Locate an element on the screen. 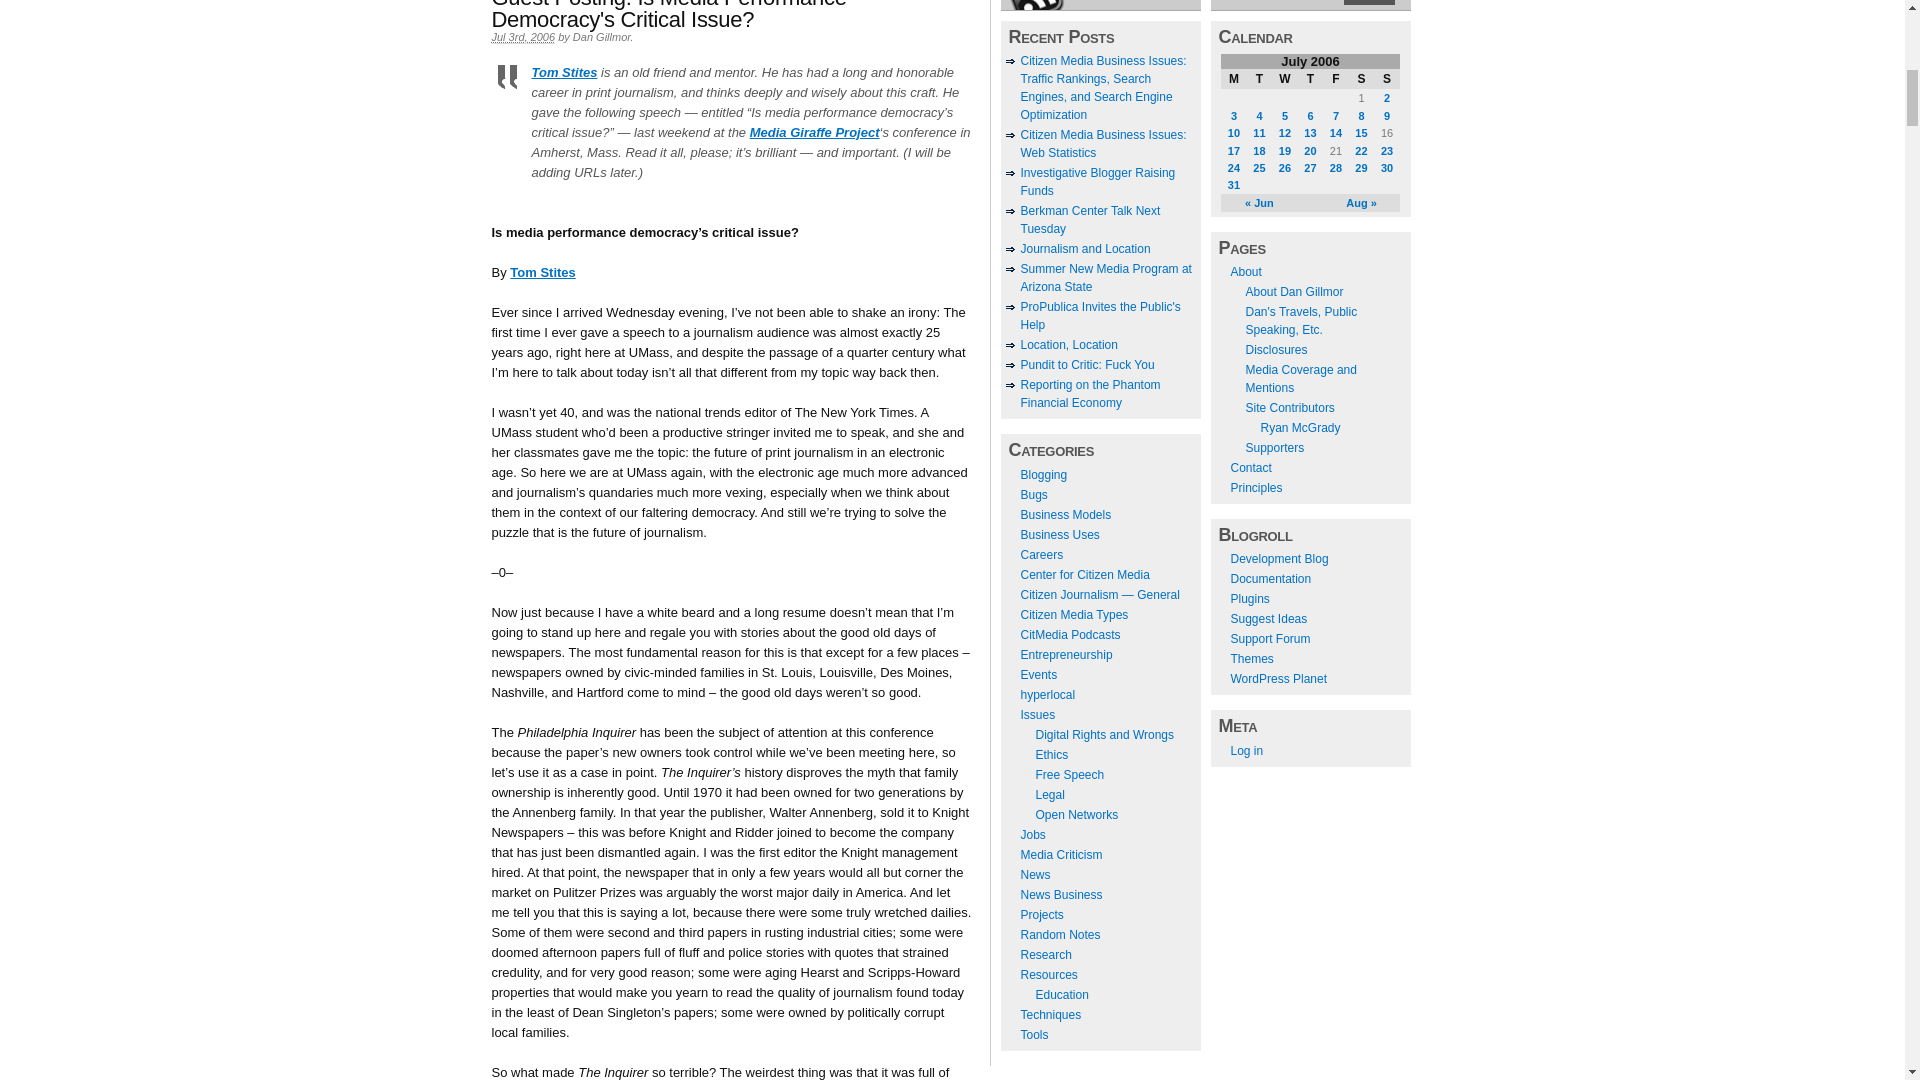  2006-07-03T07:42:48-0700 is located at coordinates (524, 38).